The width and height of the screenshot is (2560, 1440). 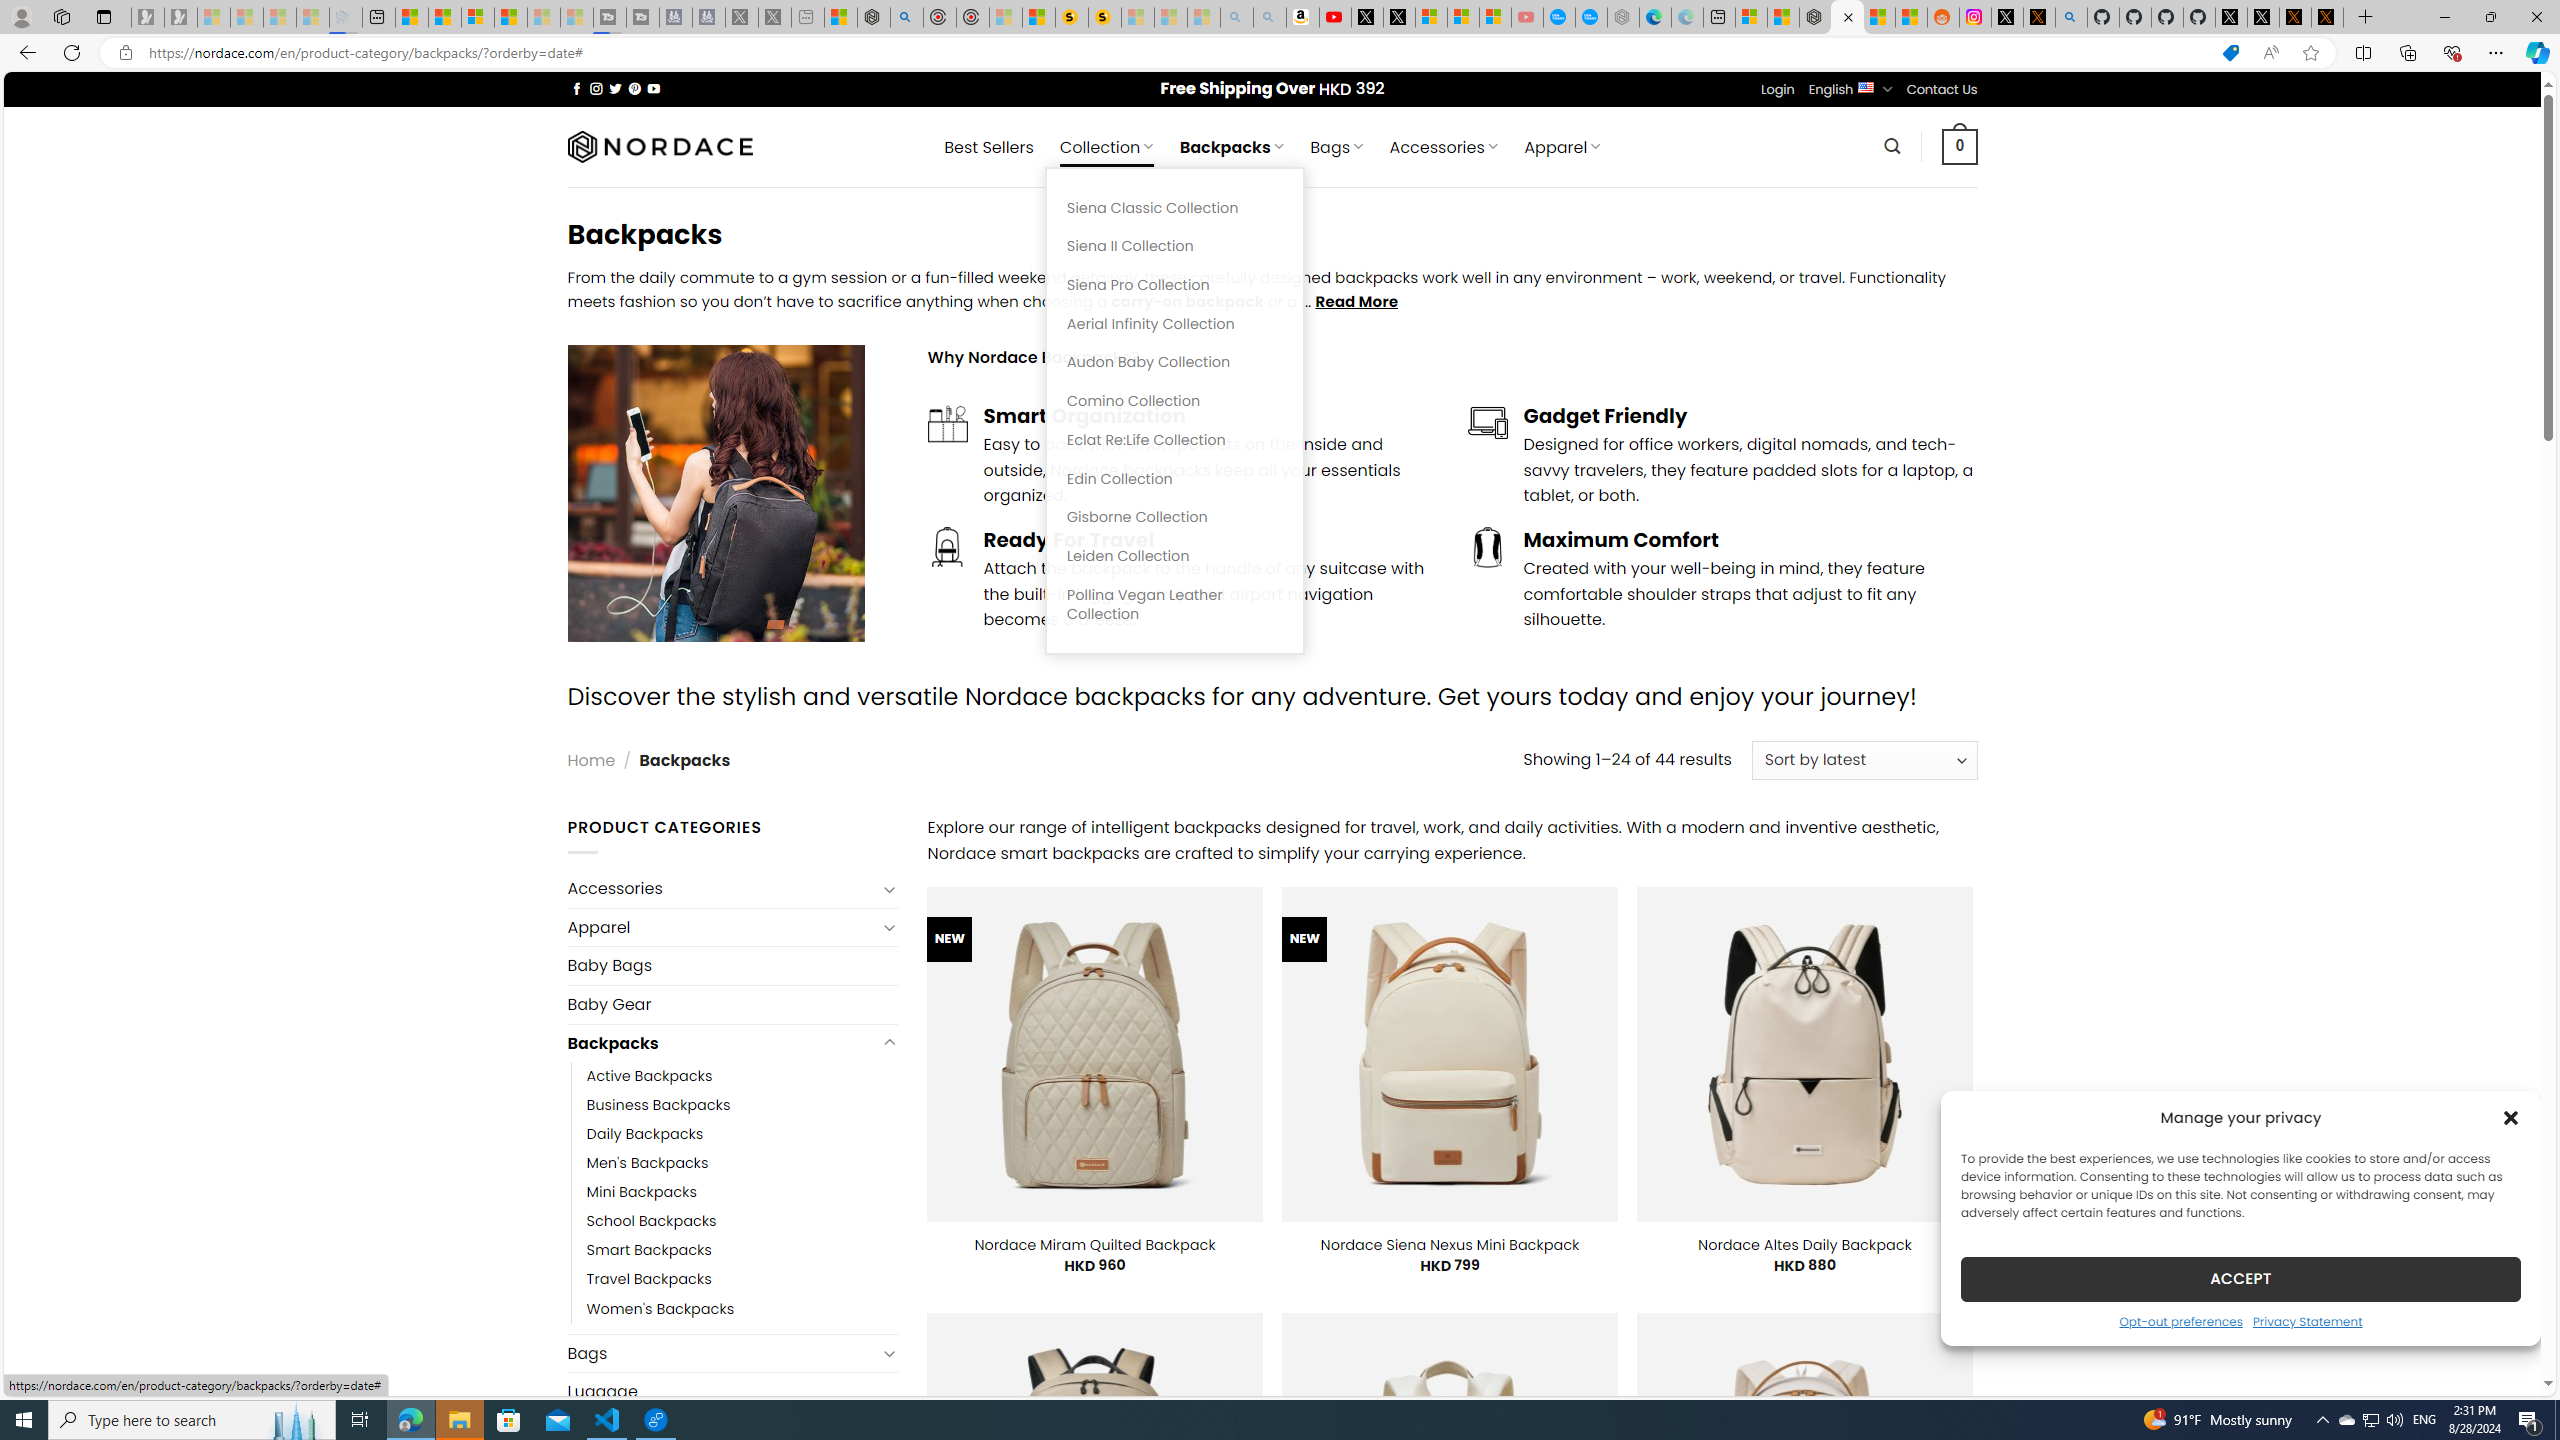 What do you see at coordinates (650, 1076) in the screenshot?
I see `Active Backpacks` at bounding box center [650, 1076].